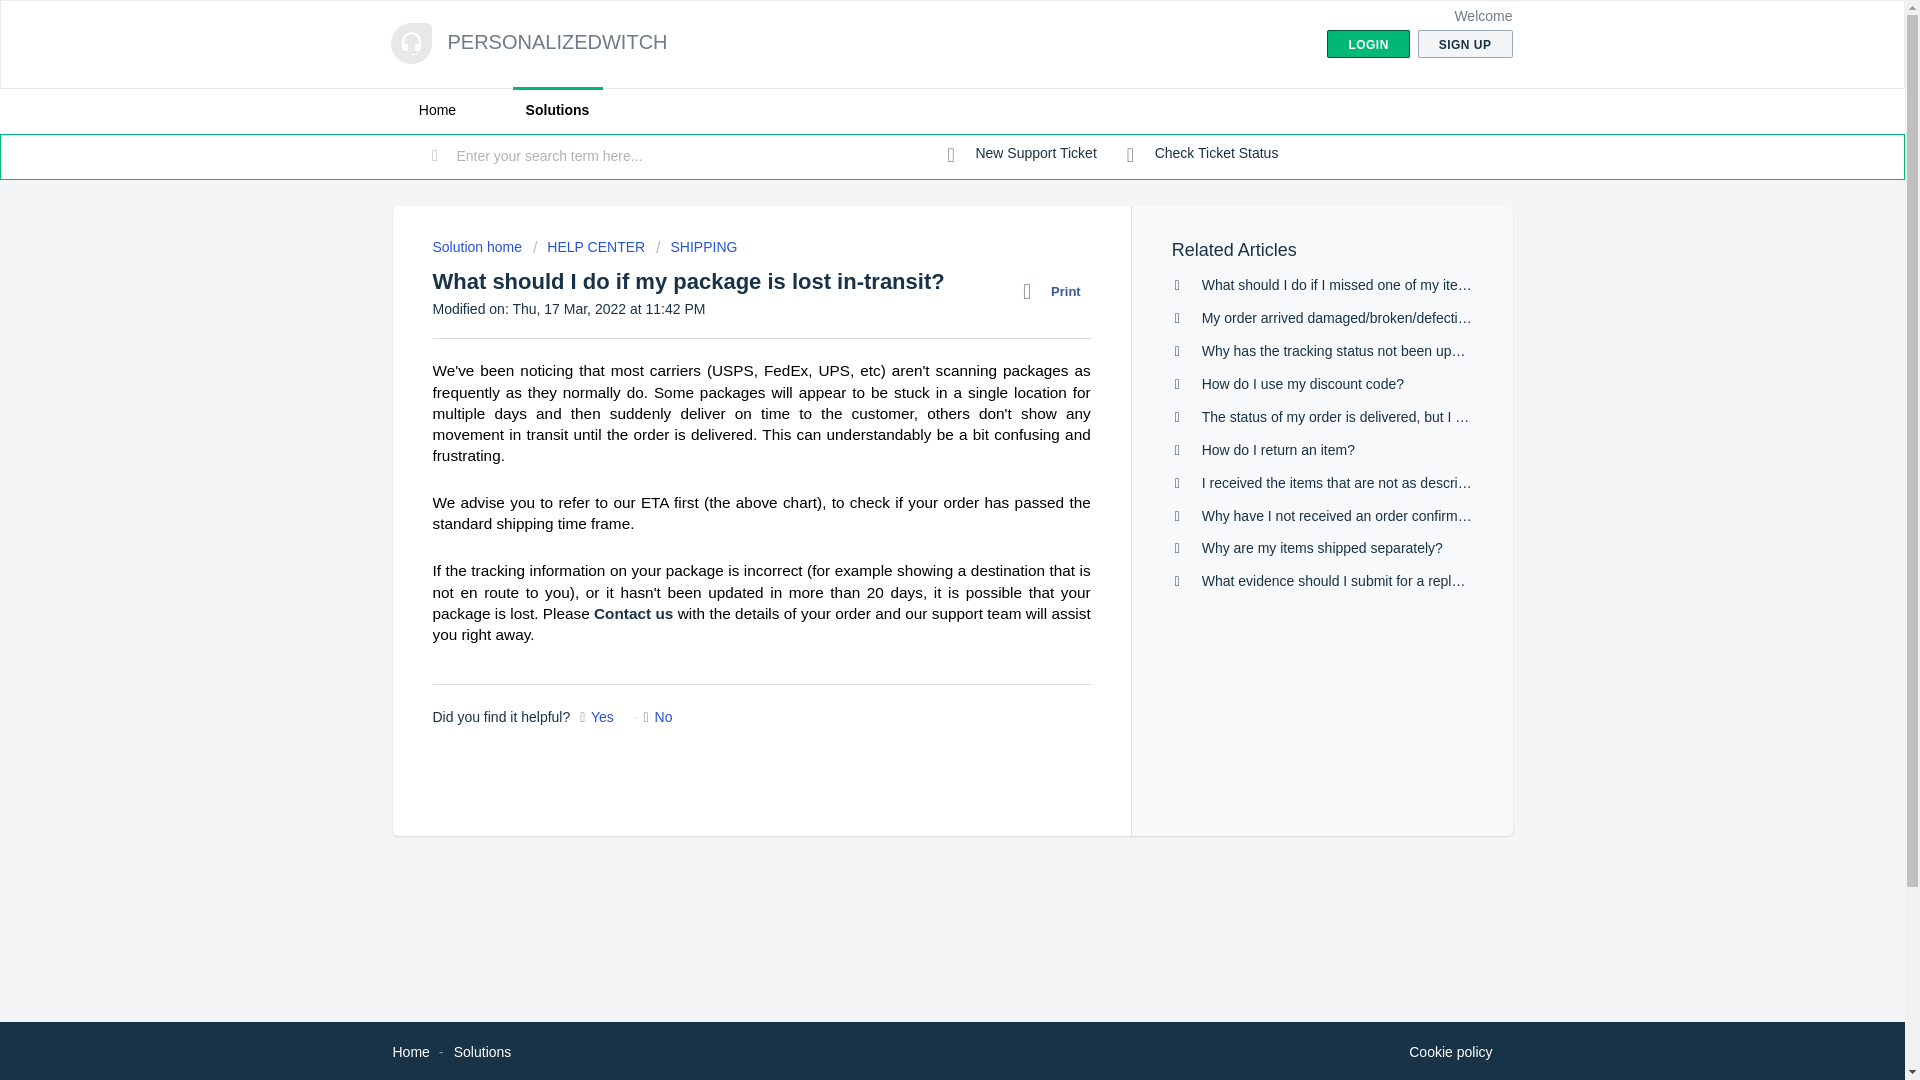  I want to click on Print this Article, so click(1056, 291).